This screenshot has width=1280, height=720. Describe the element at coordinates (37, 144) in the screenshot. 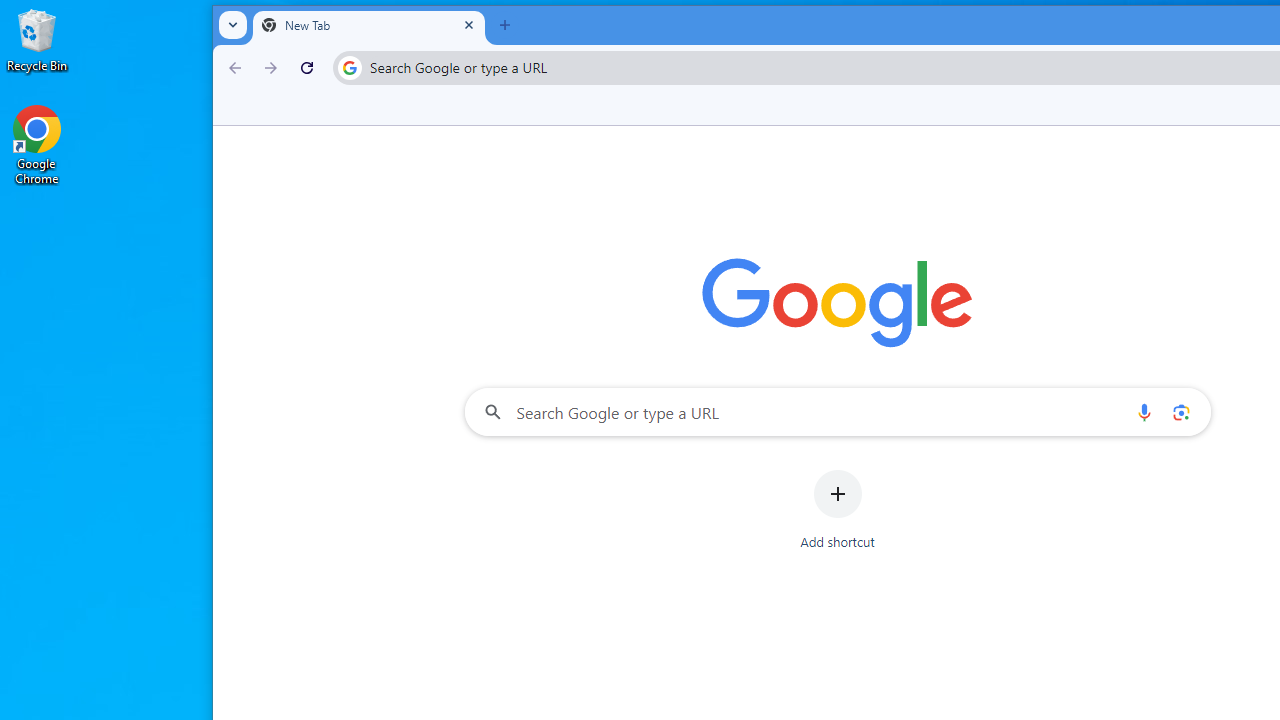

I see `Google Chrome` at that location.